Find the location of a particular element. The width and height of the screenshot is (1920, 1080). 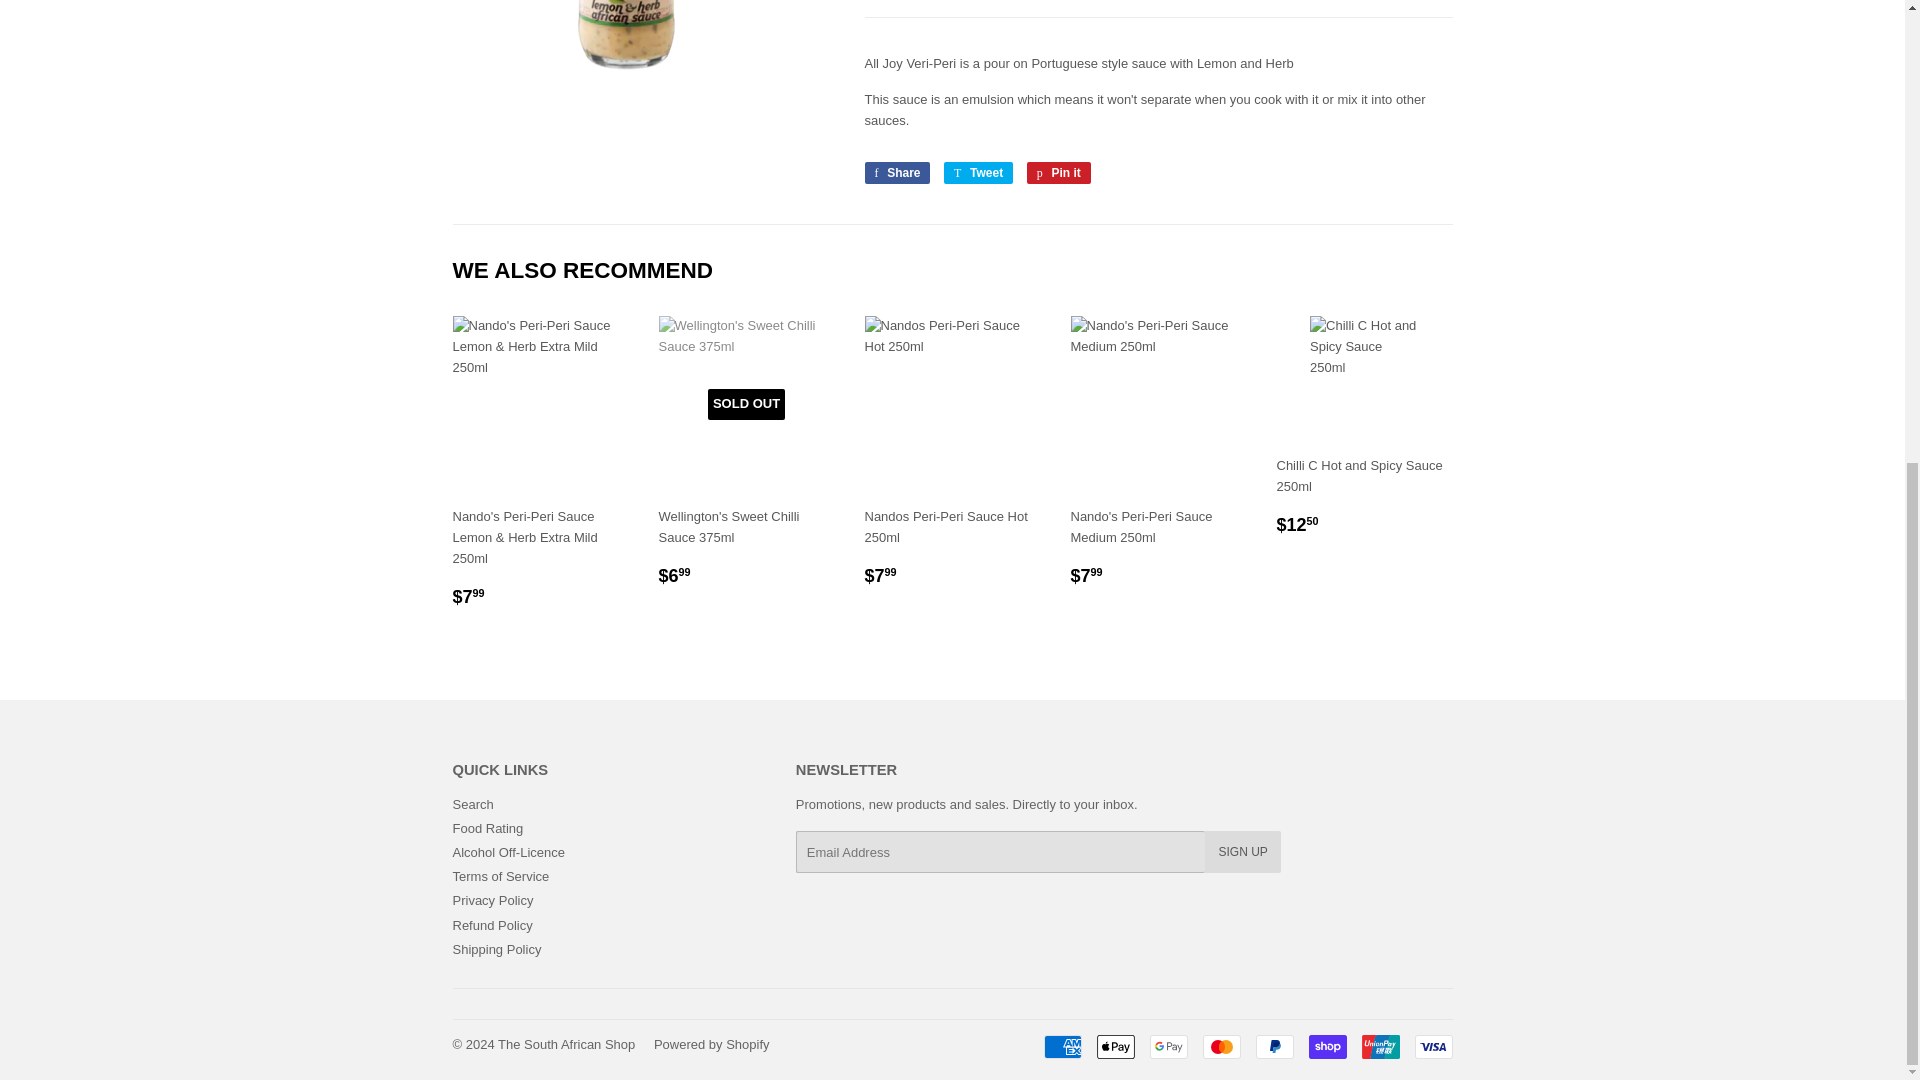

Google Pay is located at coordinates (1169, 1046).